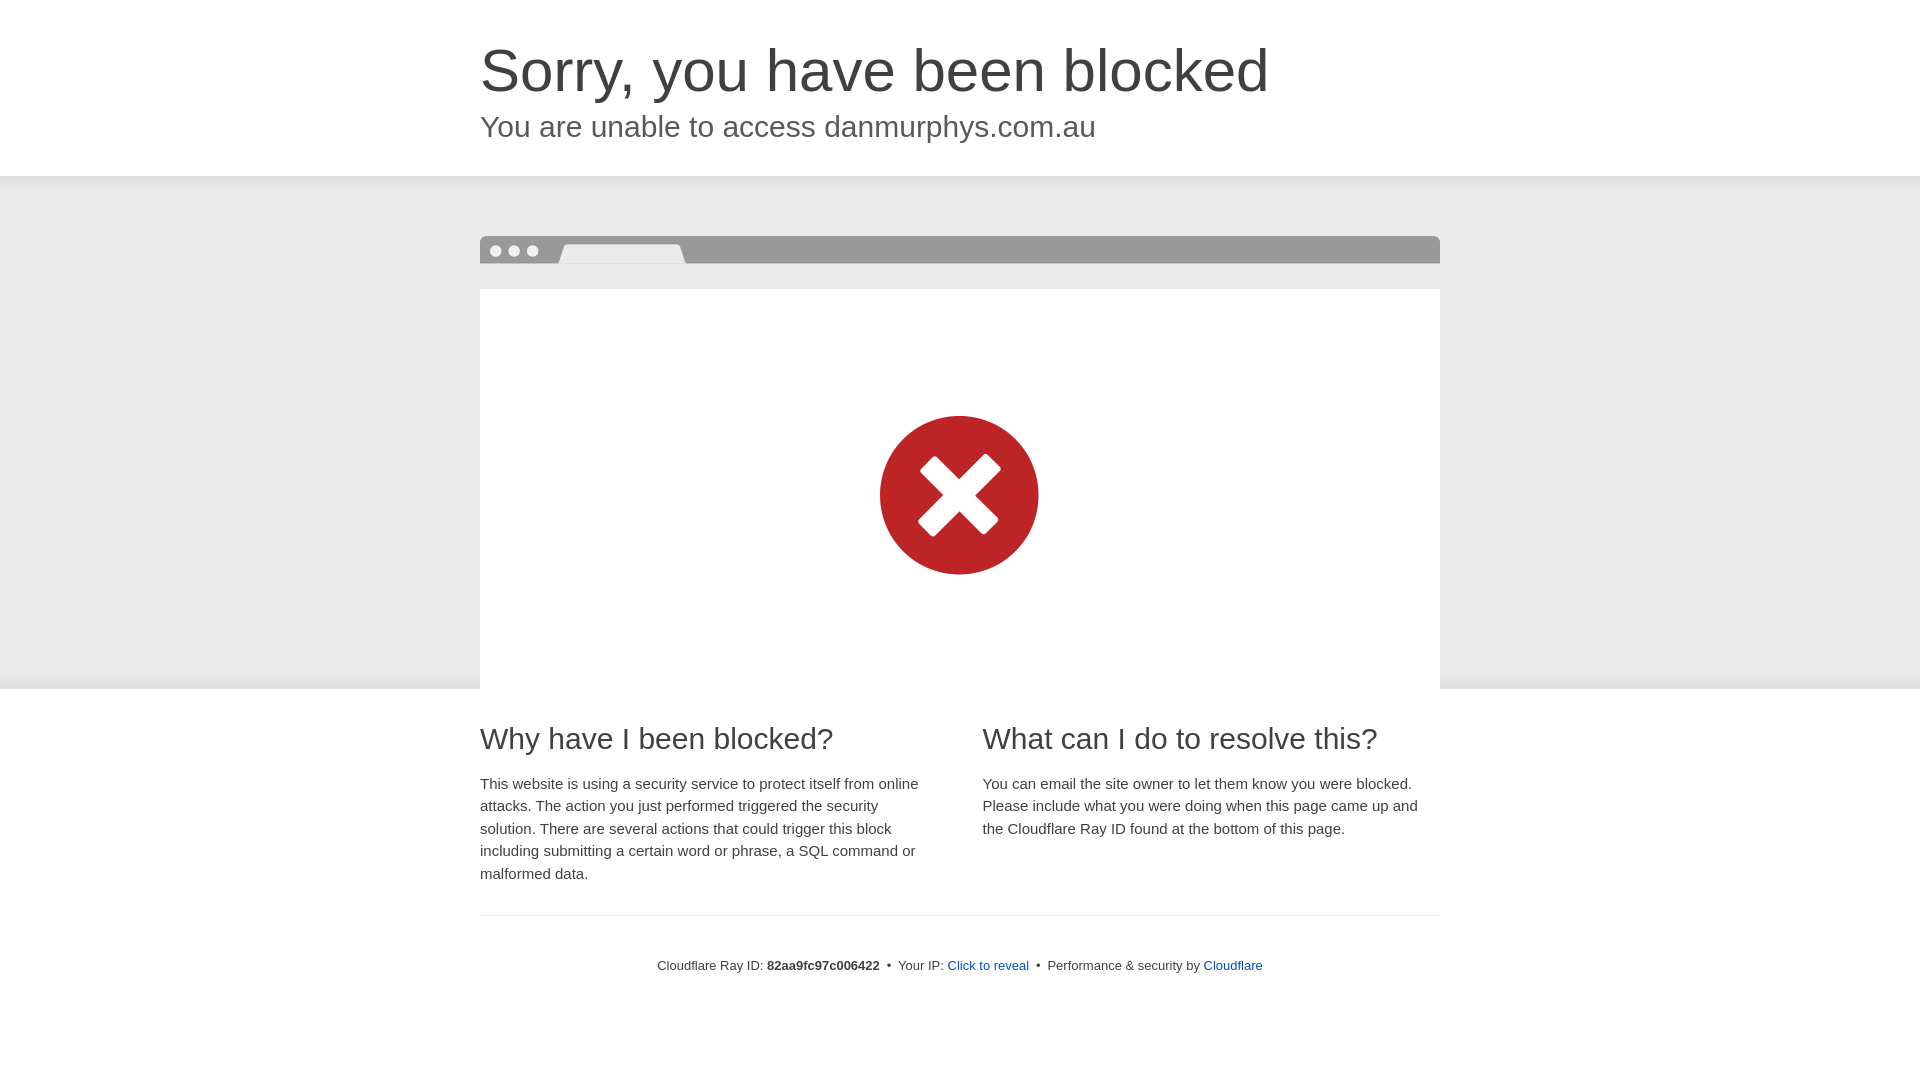 The width and height of the screenshot is (1920, 1080). What do you see at coordinates (1234, 966) in the screenshot?
I see `Cloudflare` at bounding box center [1234, 966].